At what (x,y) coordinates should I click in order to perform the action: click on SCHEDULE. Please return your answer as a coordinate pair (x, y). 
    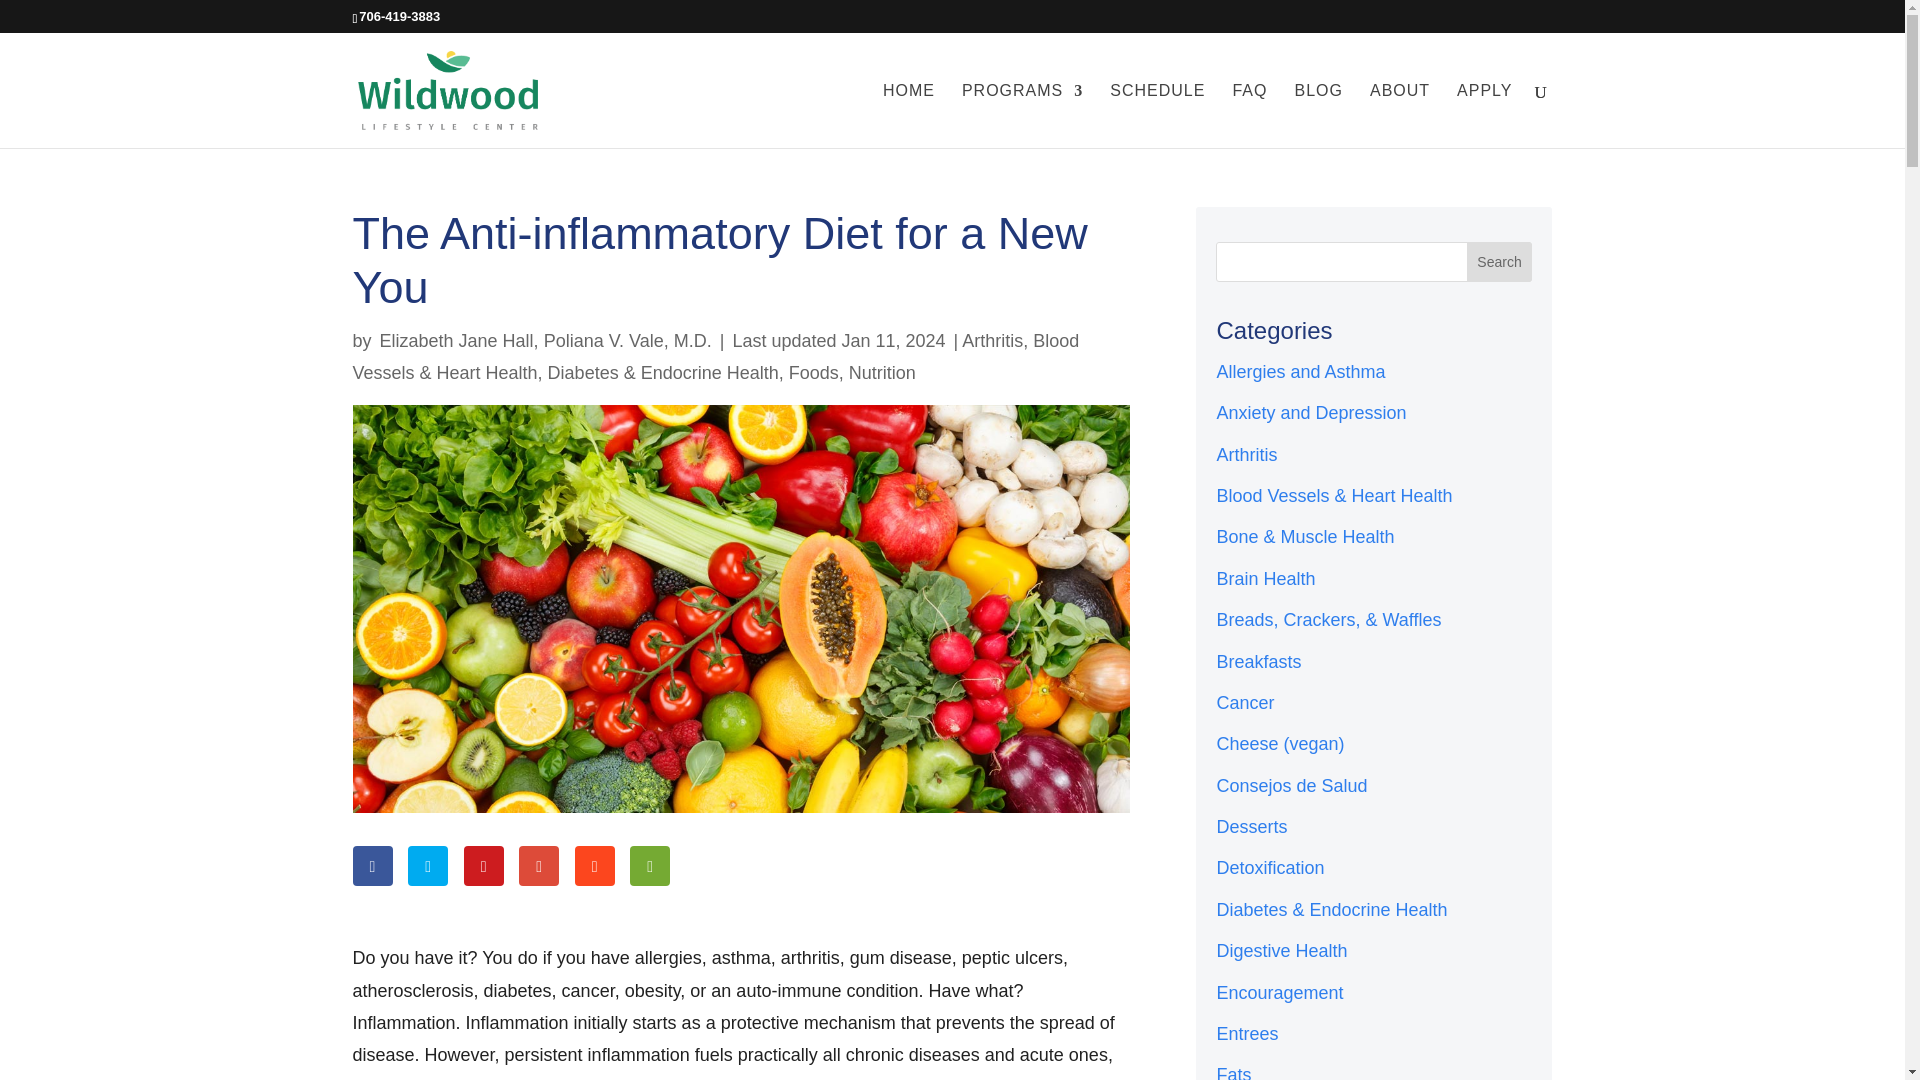
    Looking at the image, I should click on (1157, 116).